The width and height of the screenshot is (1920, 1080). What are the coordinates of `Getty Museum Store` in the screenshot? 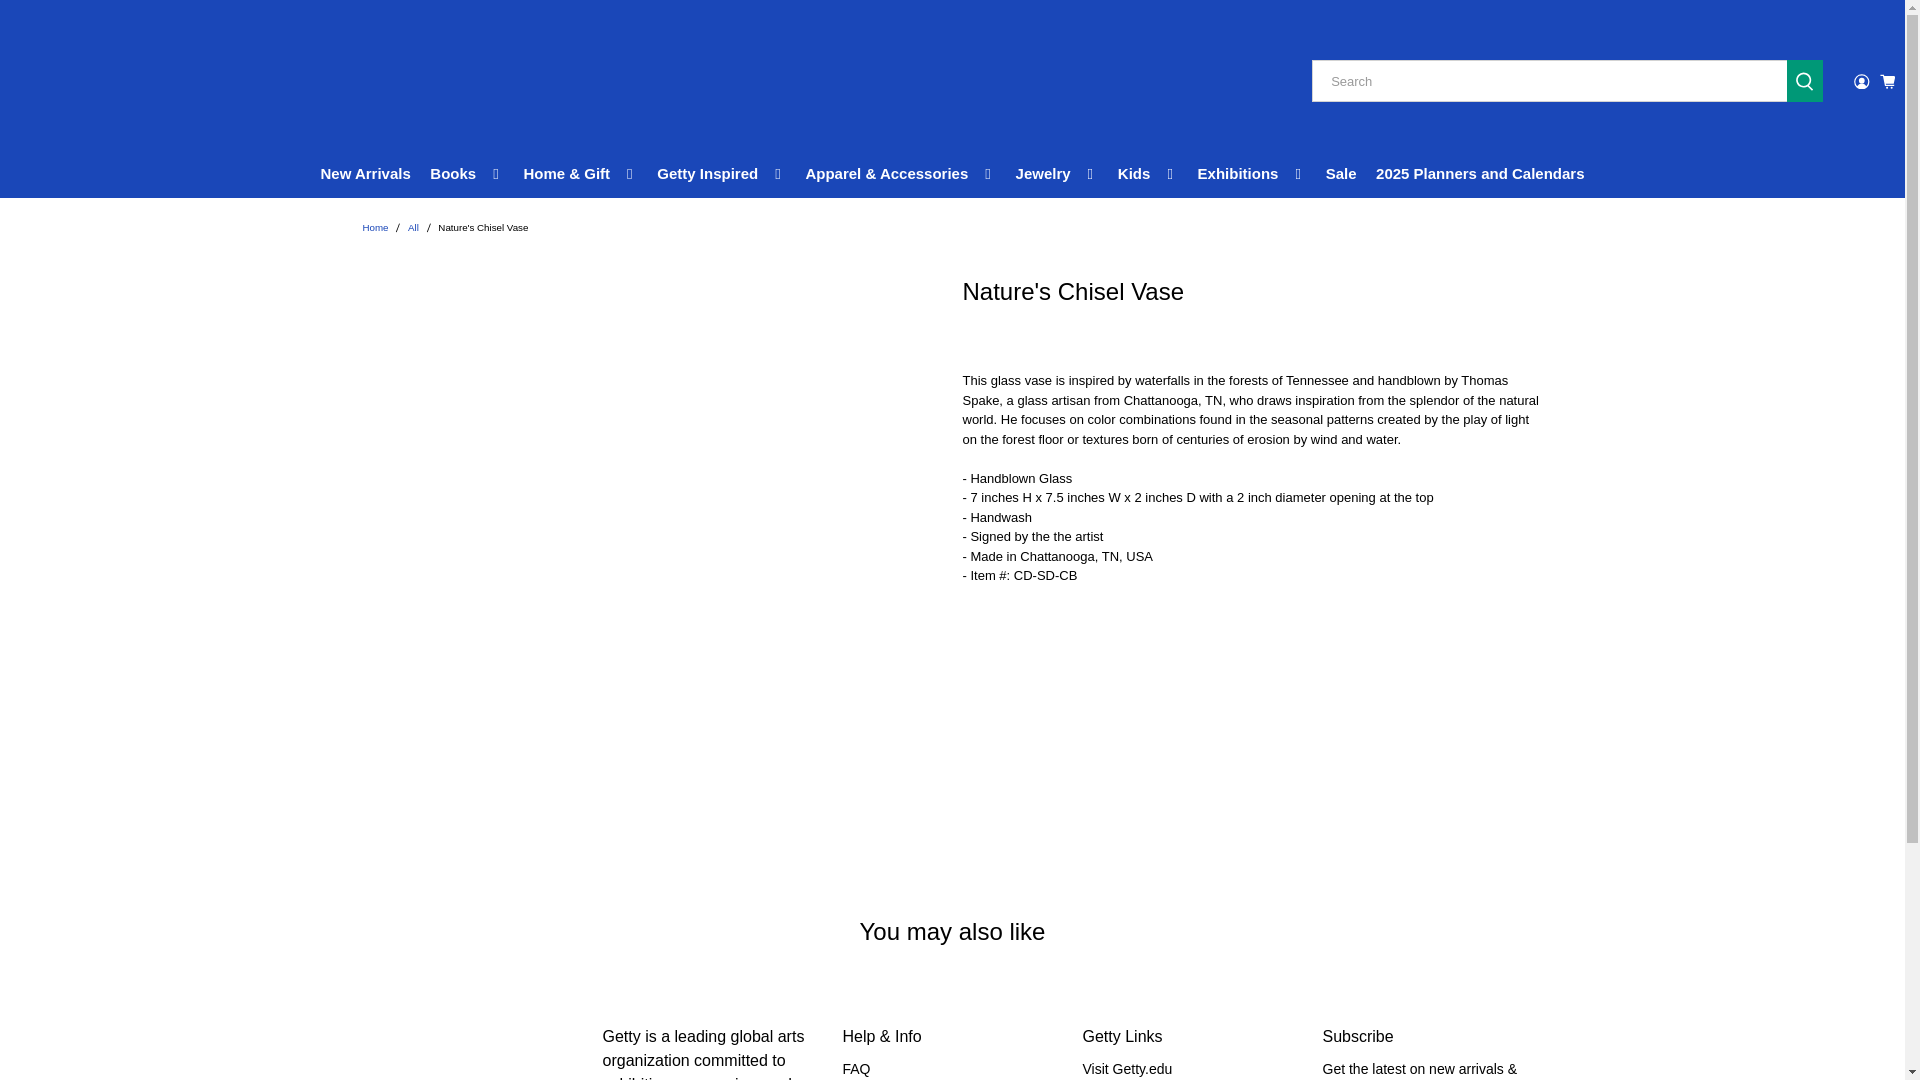 It's located at (472, 1052).